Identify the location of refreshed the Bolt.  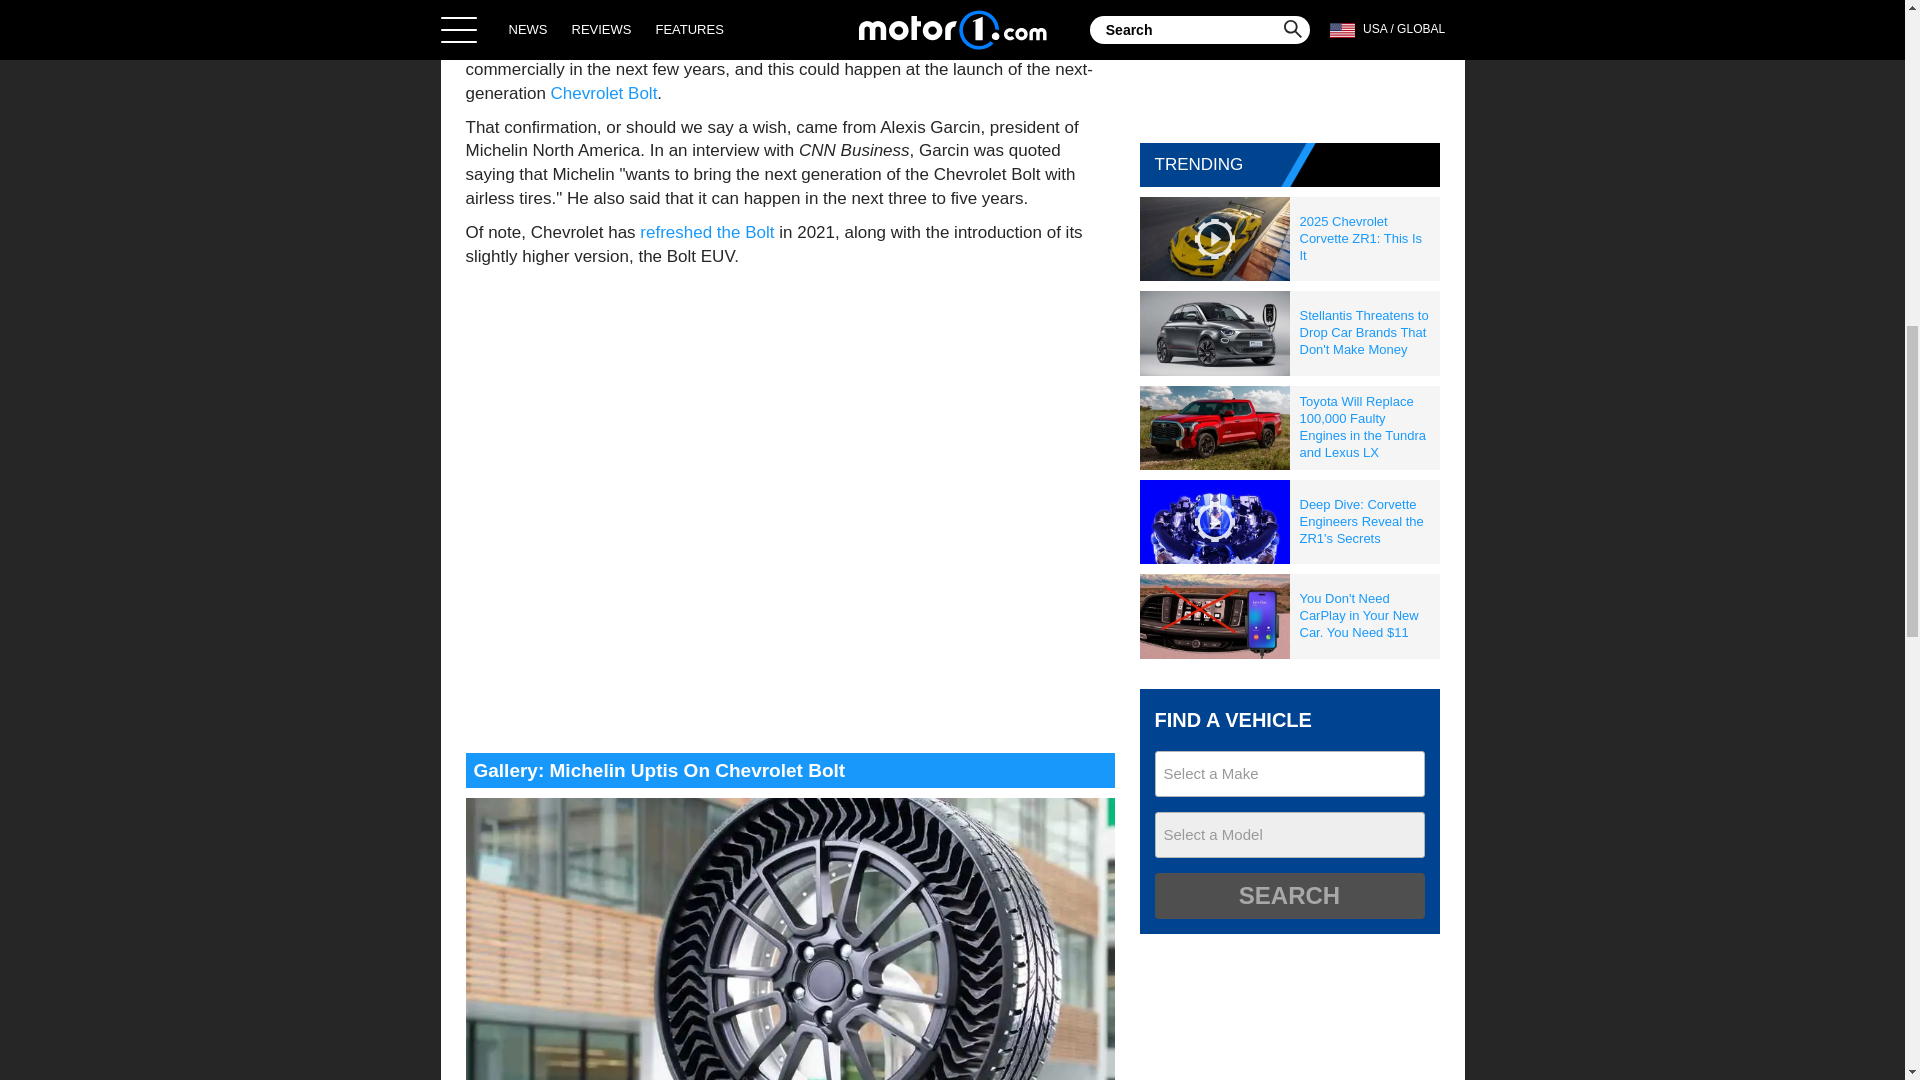
(706, 232).